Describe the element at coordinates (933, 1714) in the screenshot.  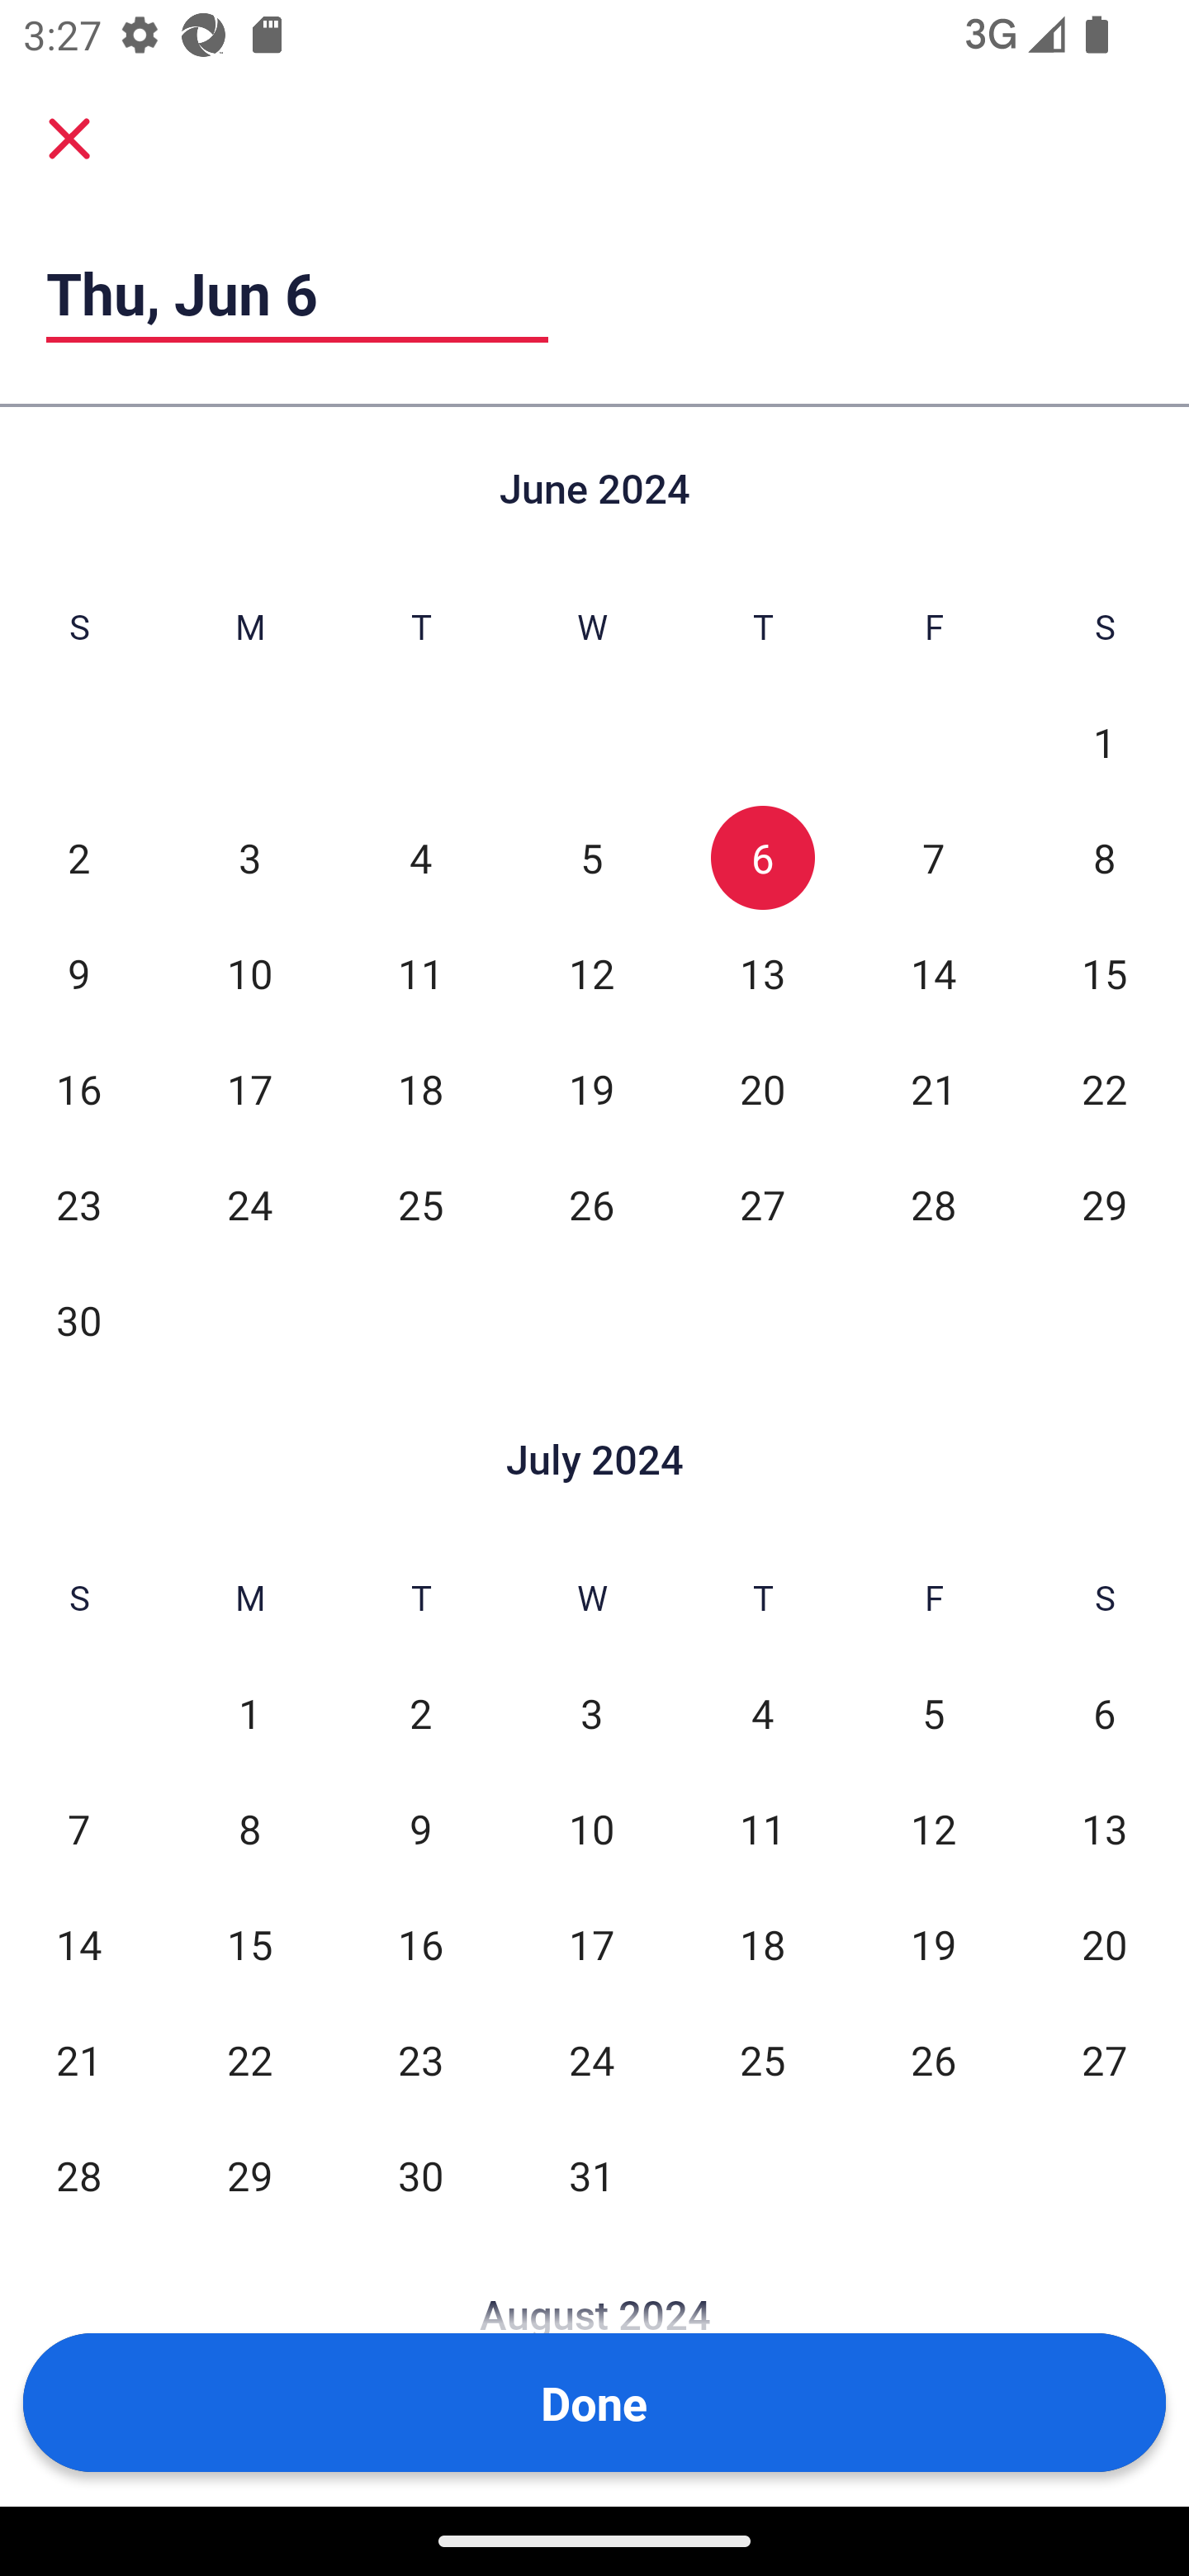
I see `5 Fri, Jul 5, Not Selected` at that location.